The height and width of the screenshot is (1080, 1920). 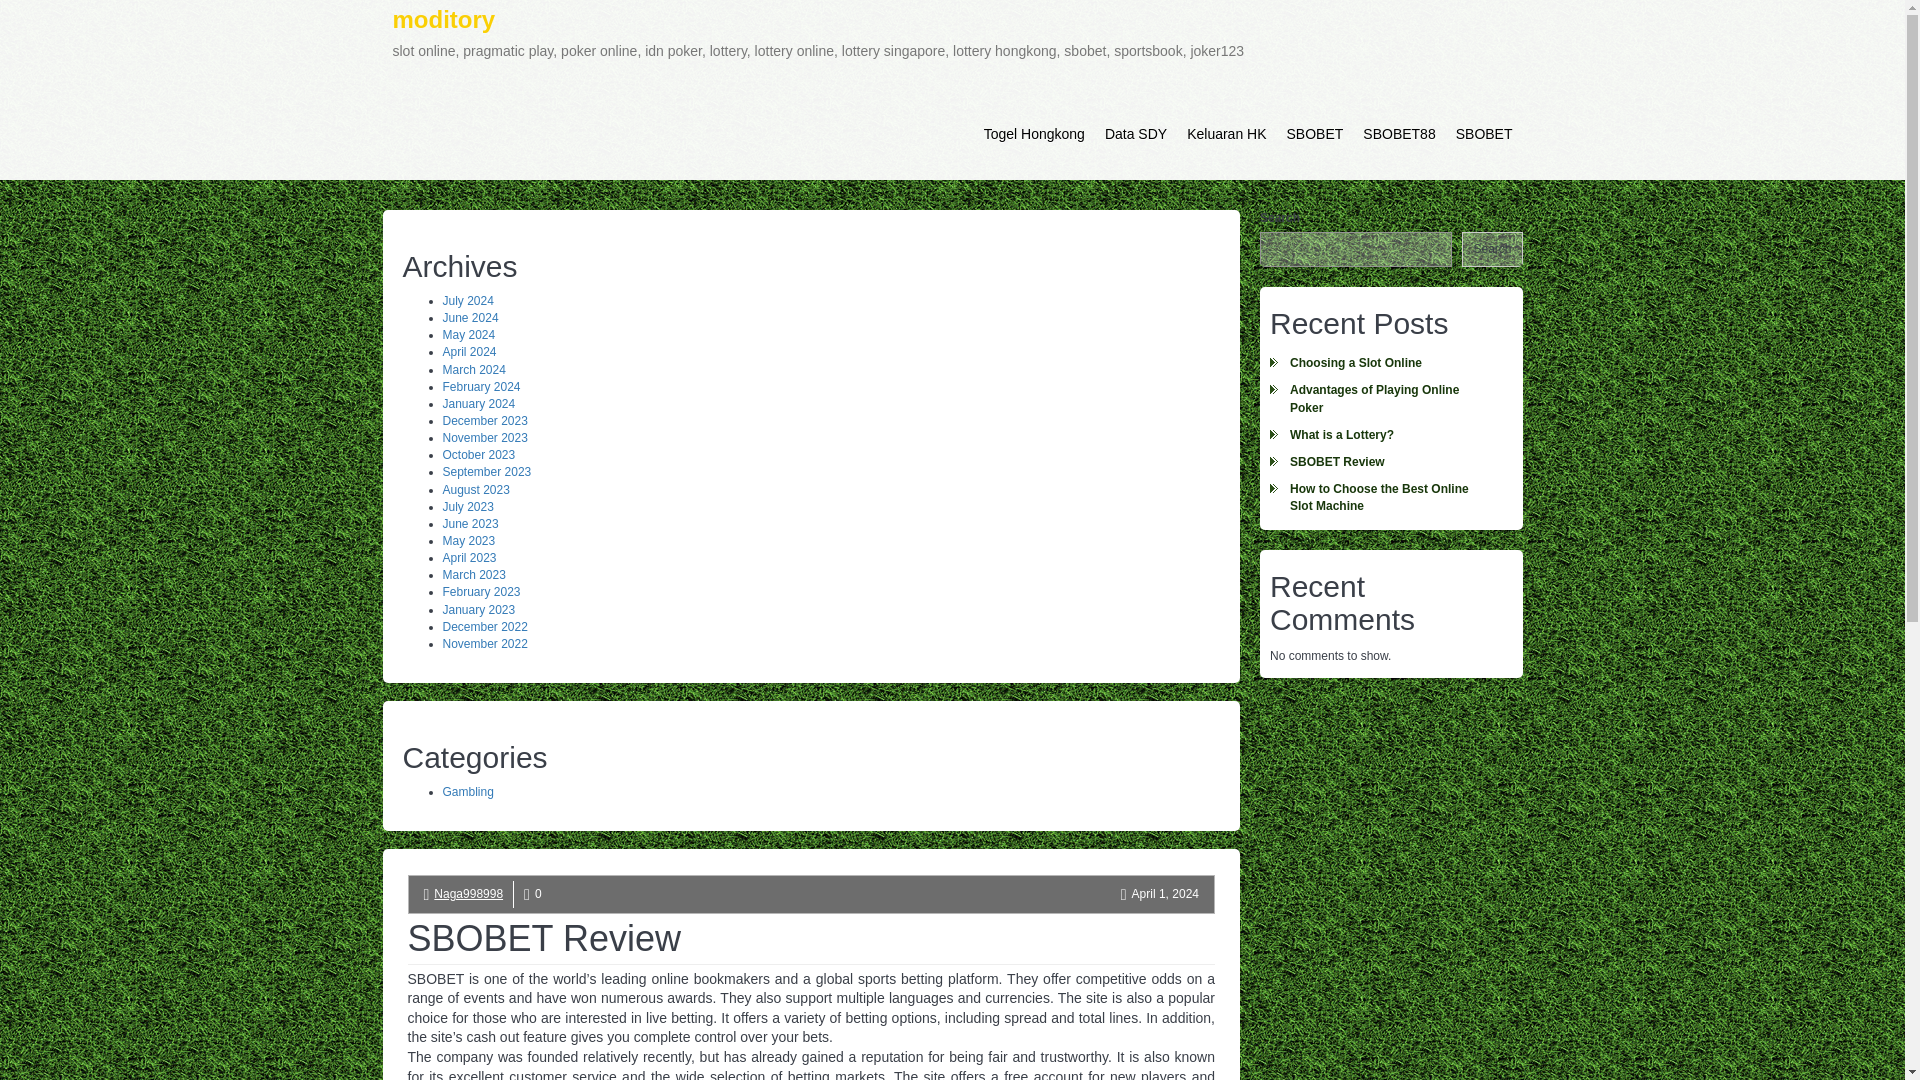 I want to click on June 2023, so click(x=469, y=524).